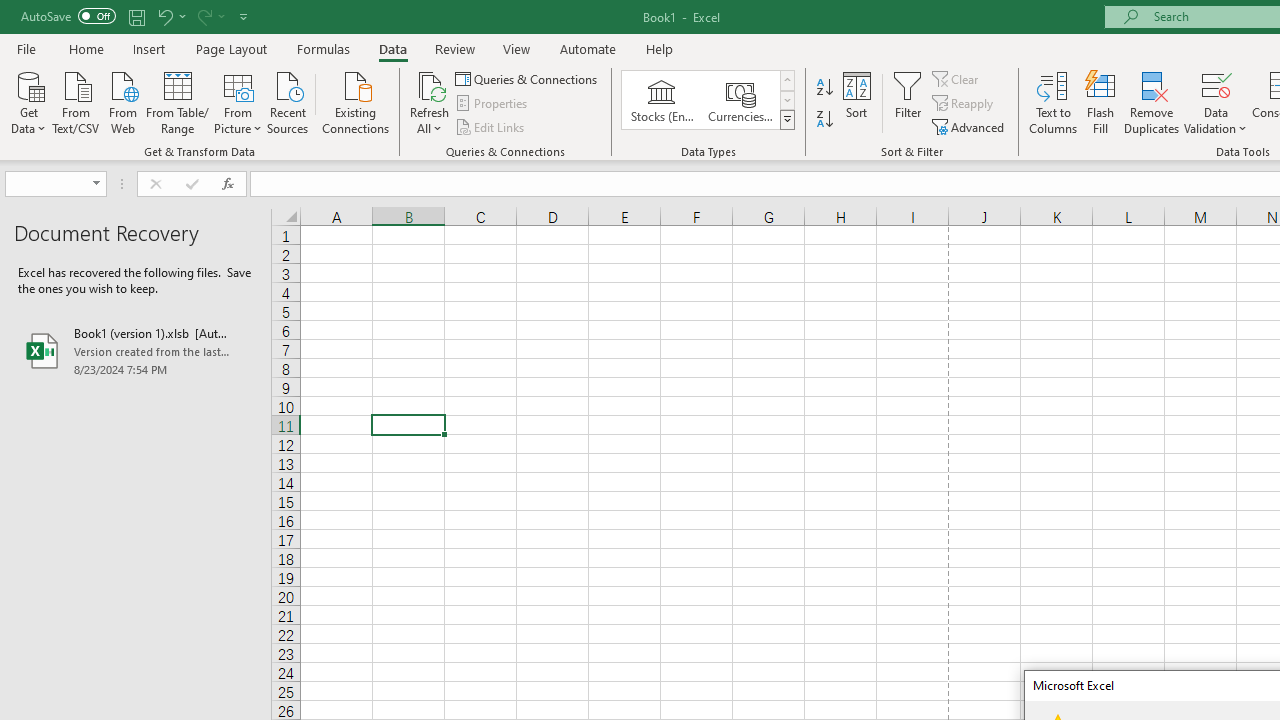  What do you see at coordinates (430, 102) in the screenshot?
I see `Refresh All` at bounding box center [430, 102].